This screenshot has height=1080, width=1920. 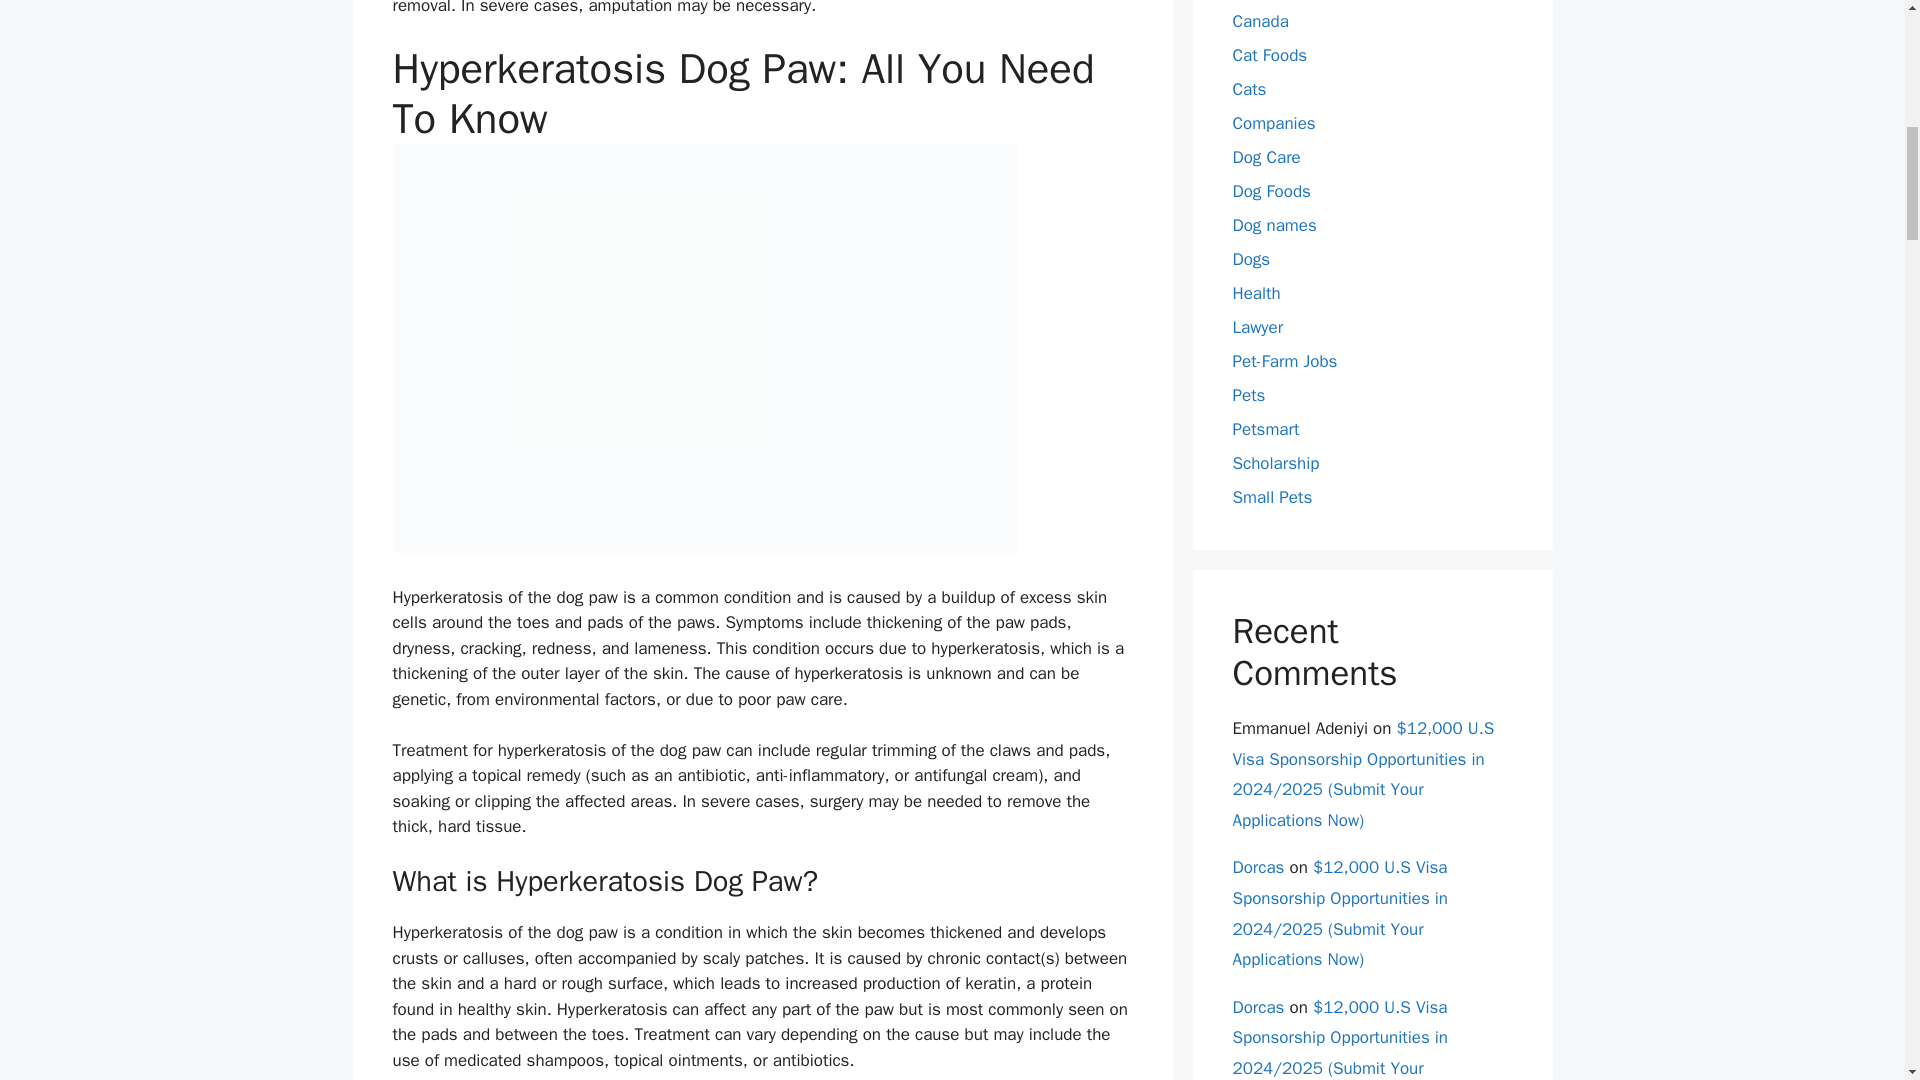 What do you see at coordinates (1284, 360) in the screenshot?
I see `Pet-Farm Jobs` at bounding box center [1284, 360].